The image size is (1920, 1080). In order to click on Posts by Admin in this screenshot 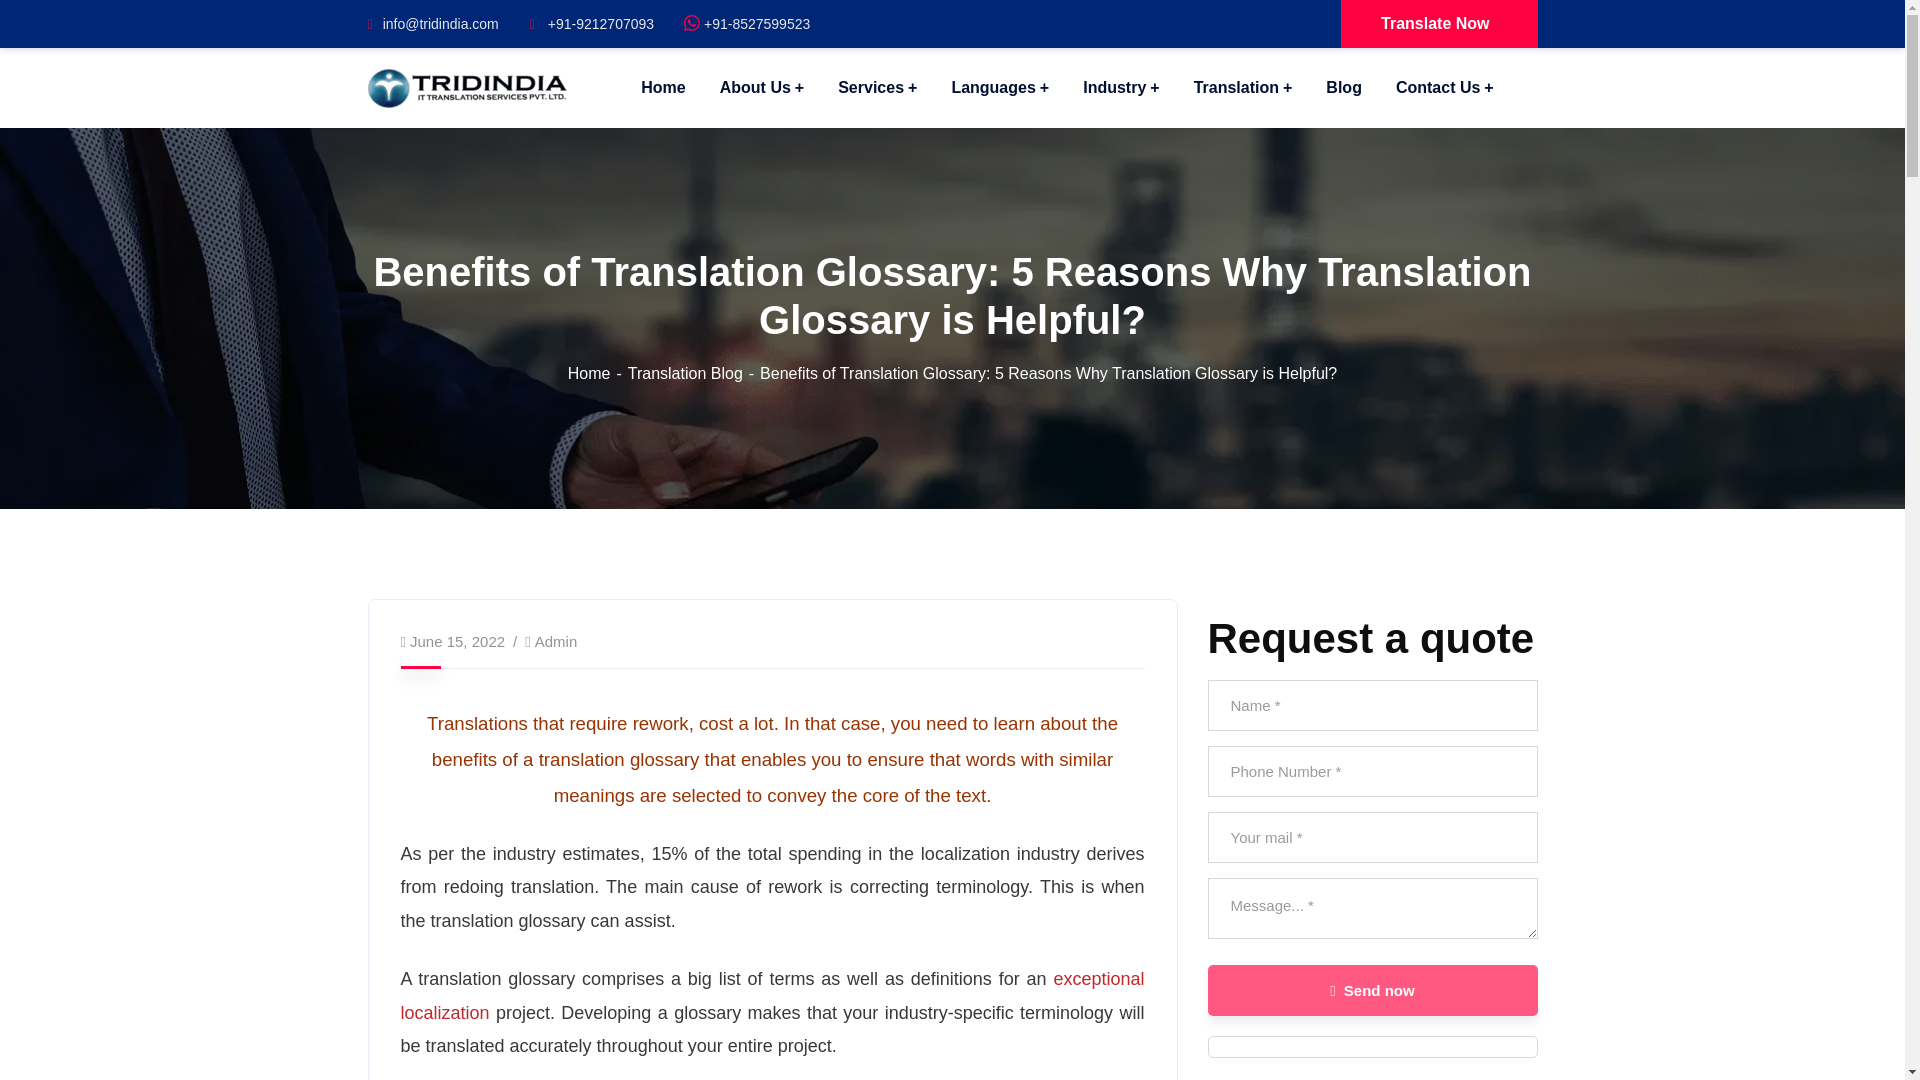, I will do `click(556, 641)`.